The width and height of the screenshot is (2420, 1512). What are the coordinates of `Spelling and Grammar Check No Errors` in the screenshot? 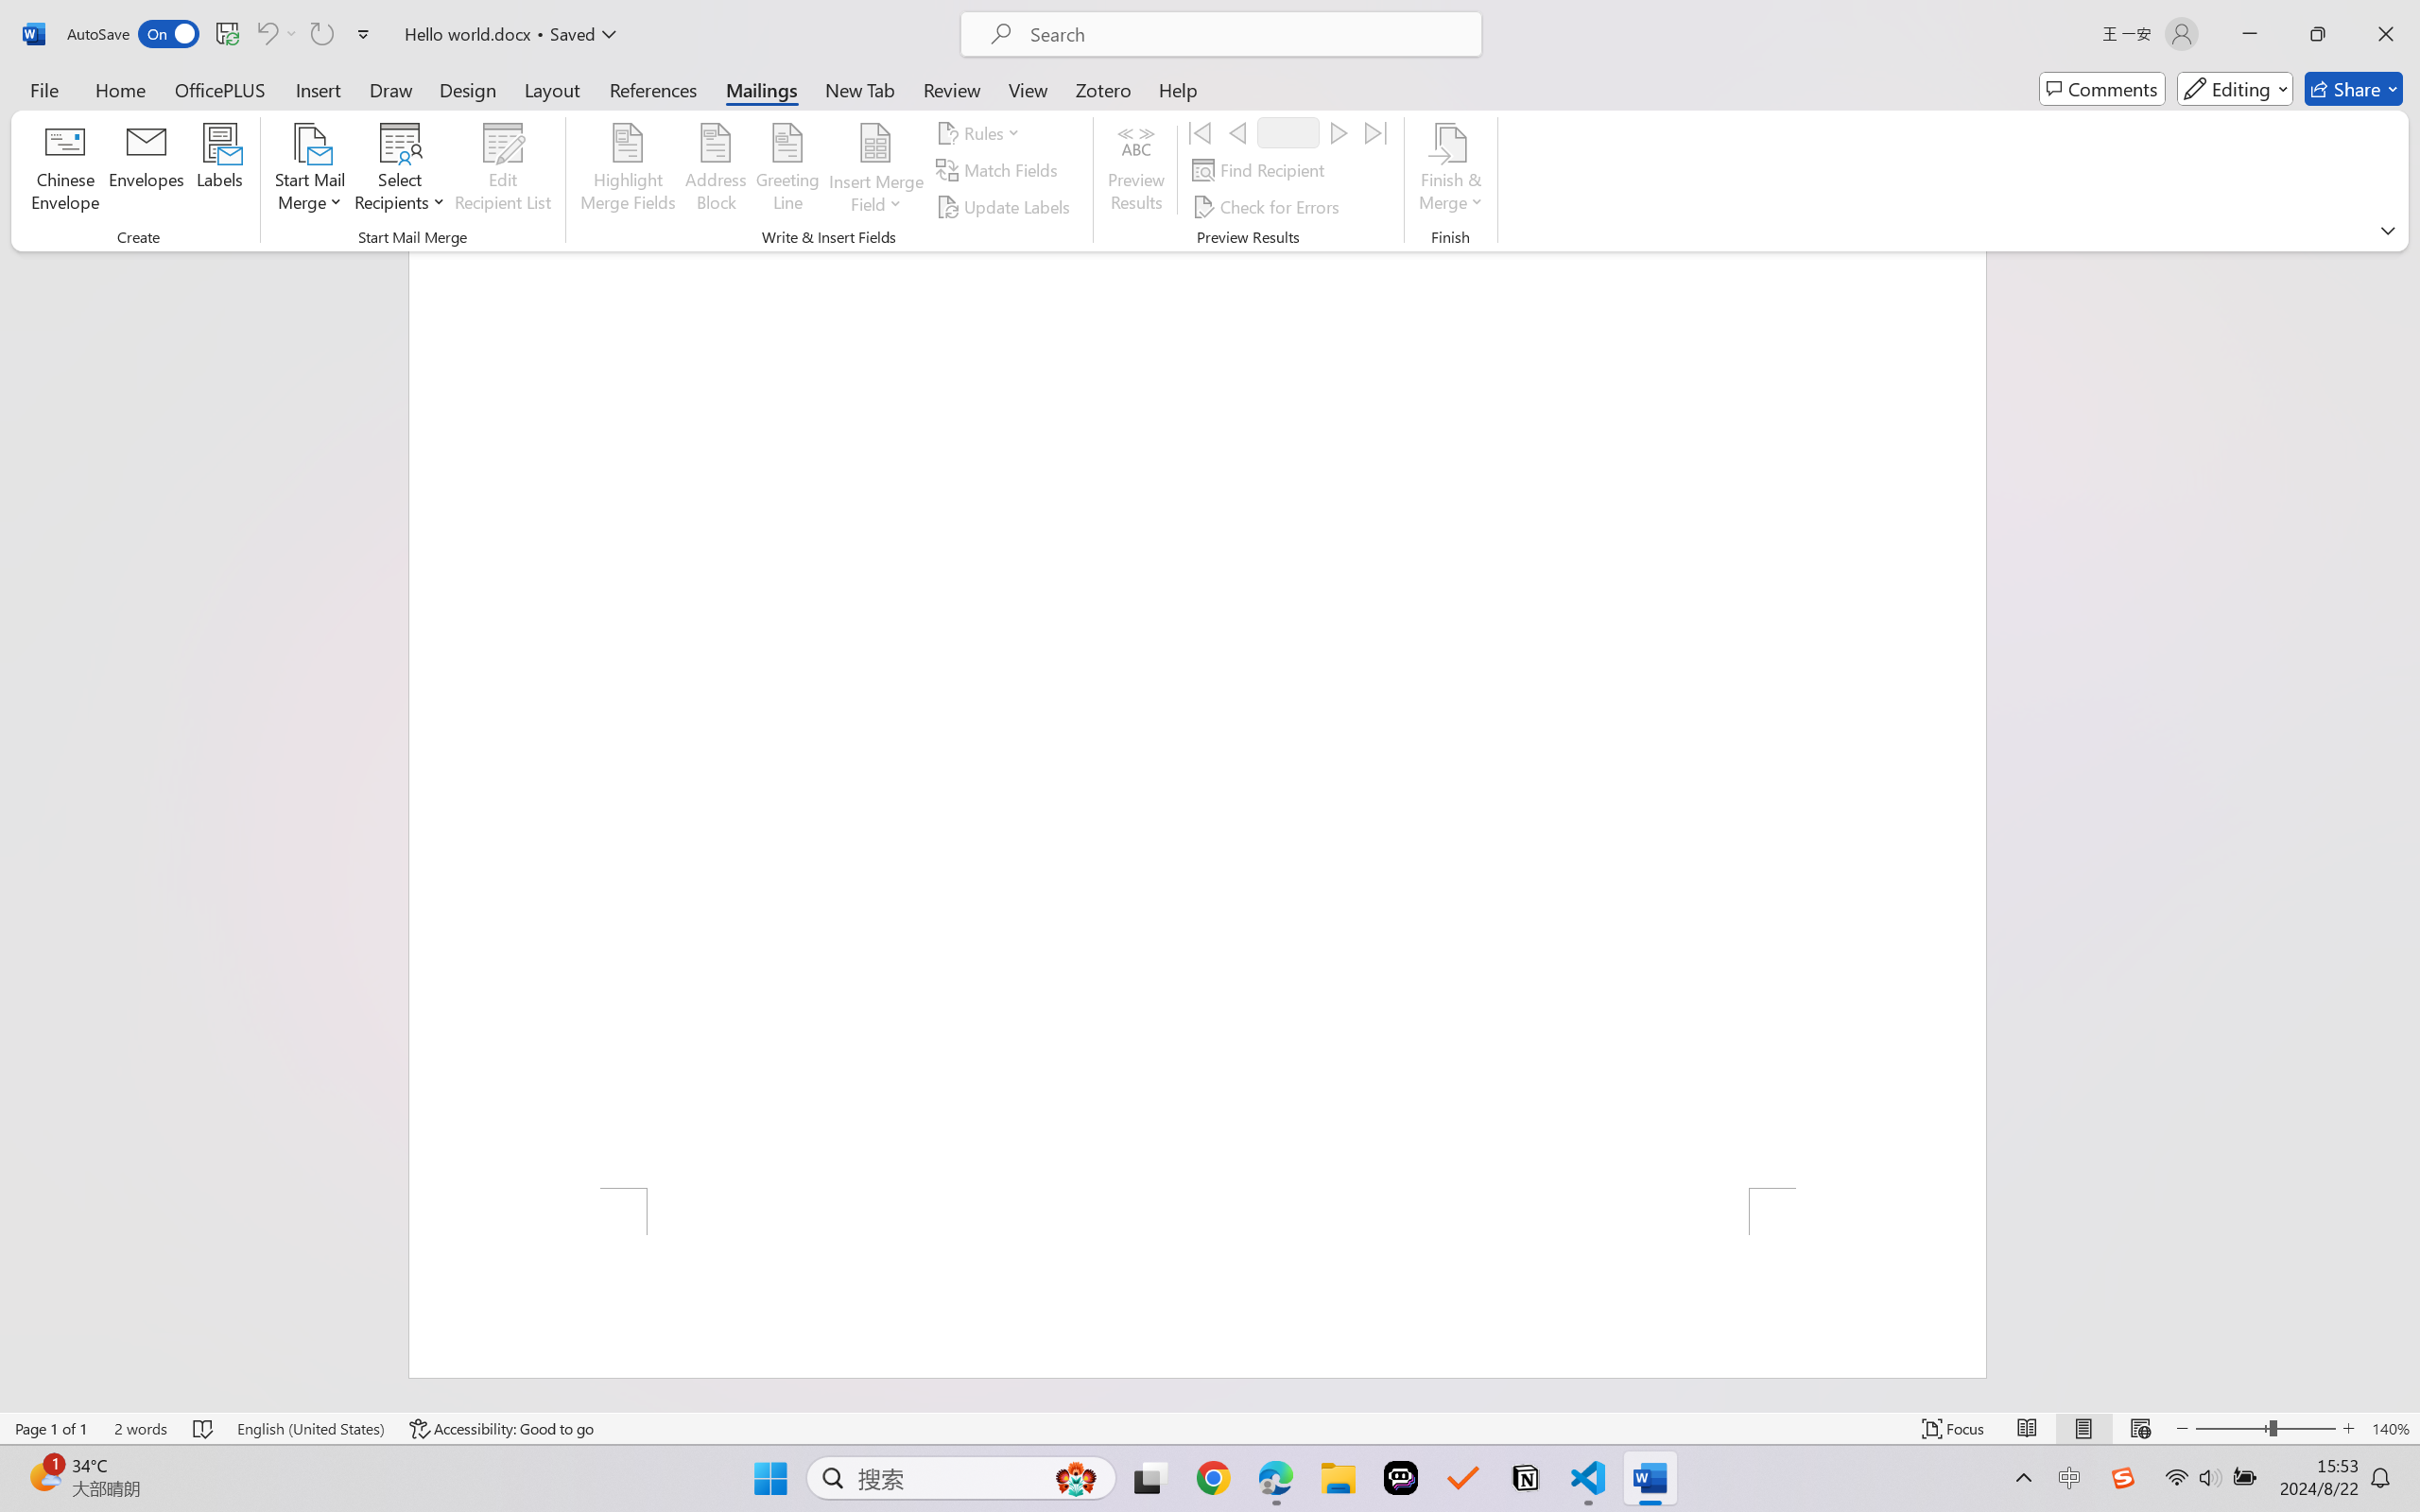 It's located at (204, 1429).